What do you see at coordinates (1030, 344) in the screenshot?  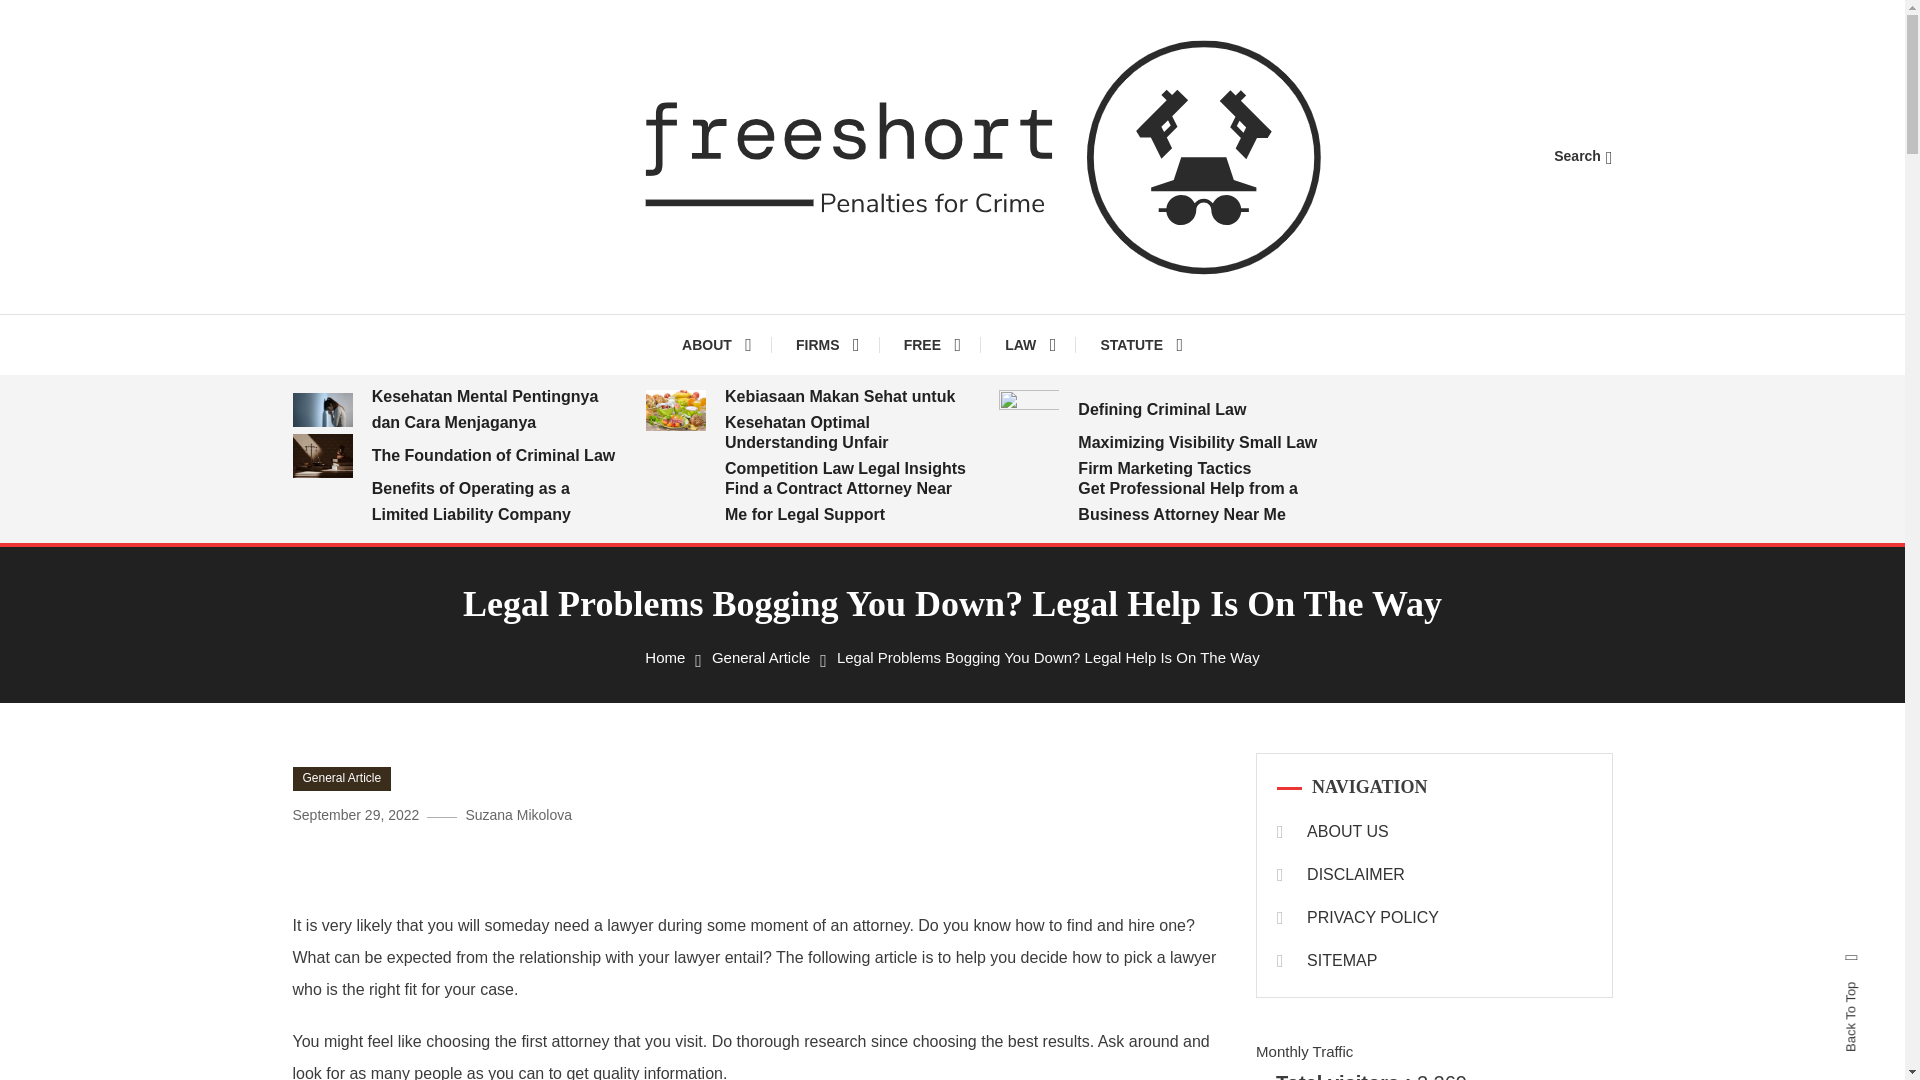 I see `LAW` at bounding box center [1030, 344].